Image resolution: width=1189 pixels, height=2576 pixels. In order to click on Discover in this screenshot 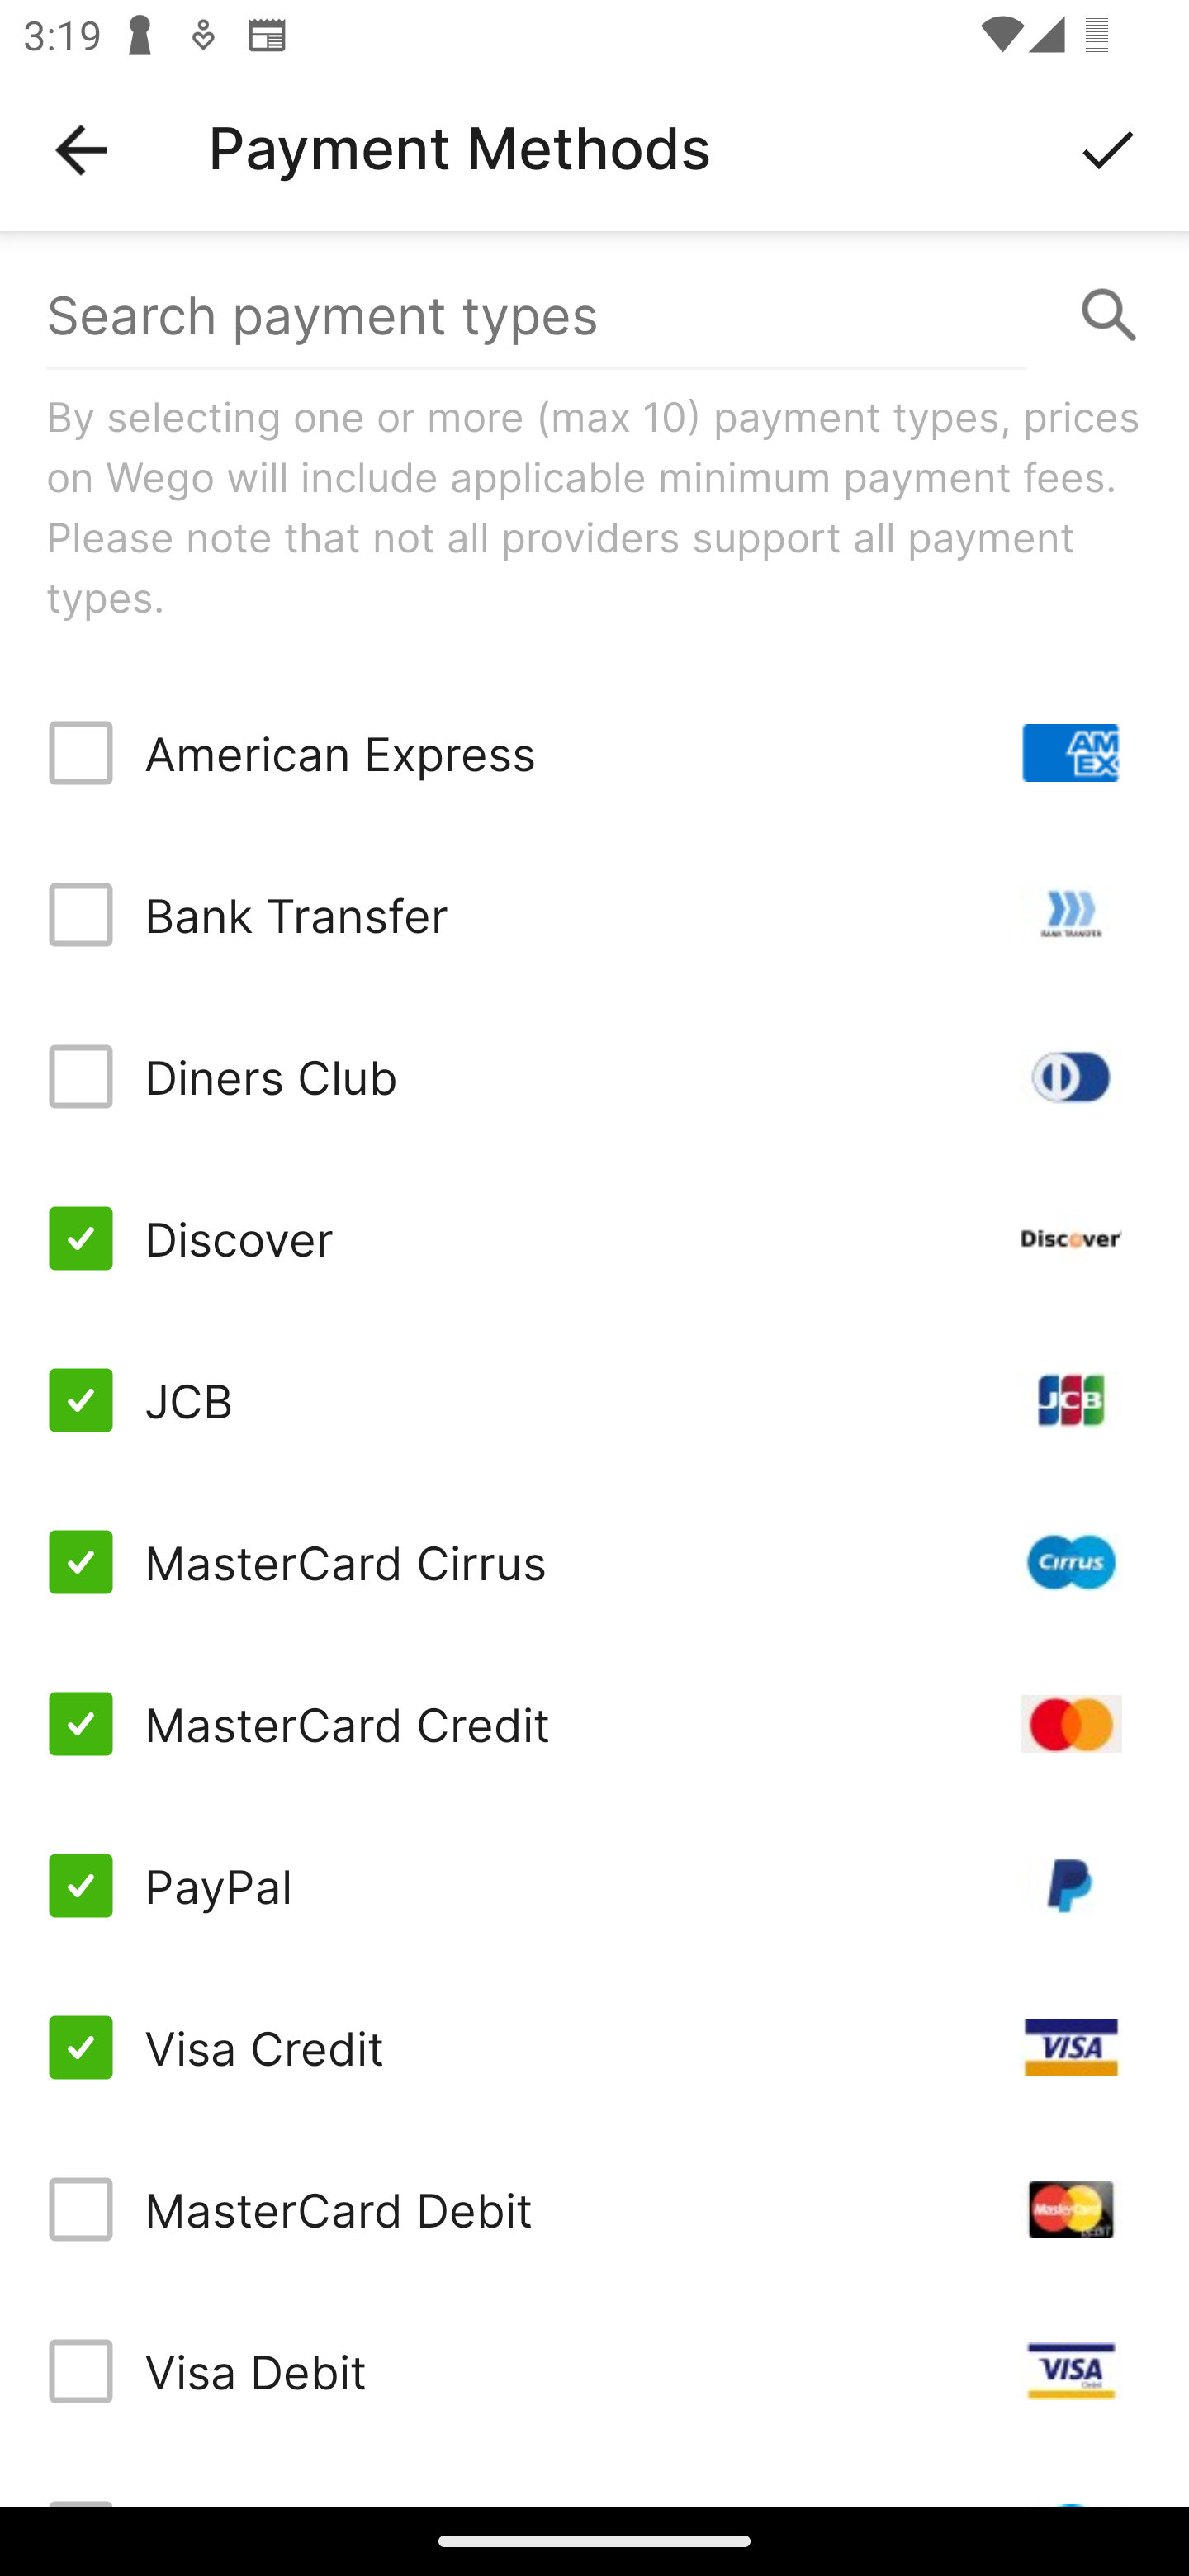, I will do `click(594, 1237)`.